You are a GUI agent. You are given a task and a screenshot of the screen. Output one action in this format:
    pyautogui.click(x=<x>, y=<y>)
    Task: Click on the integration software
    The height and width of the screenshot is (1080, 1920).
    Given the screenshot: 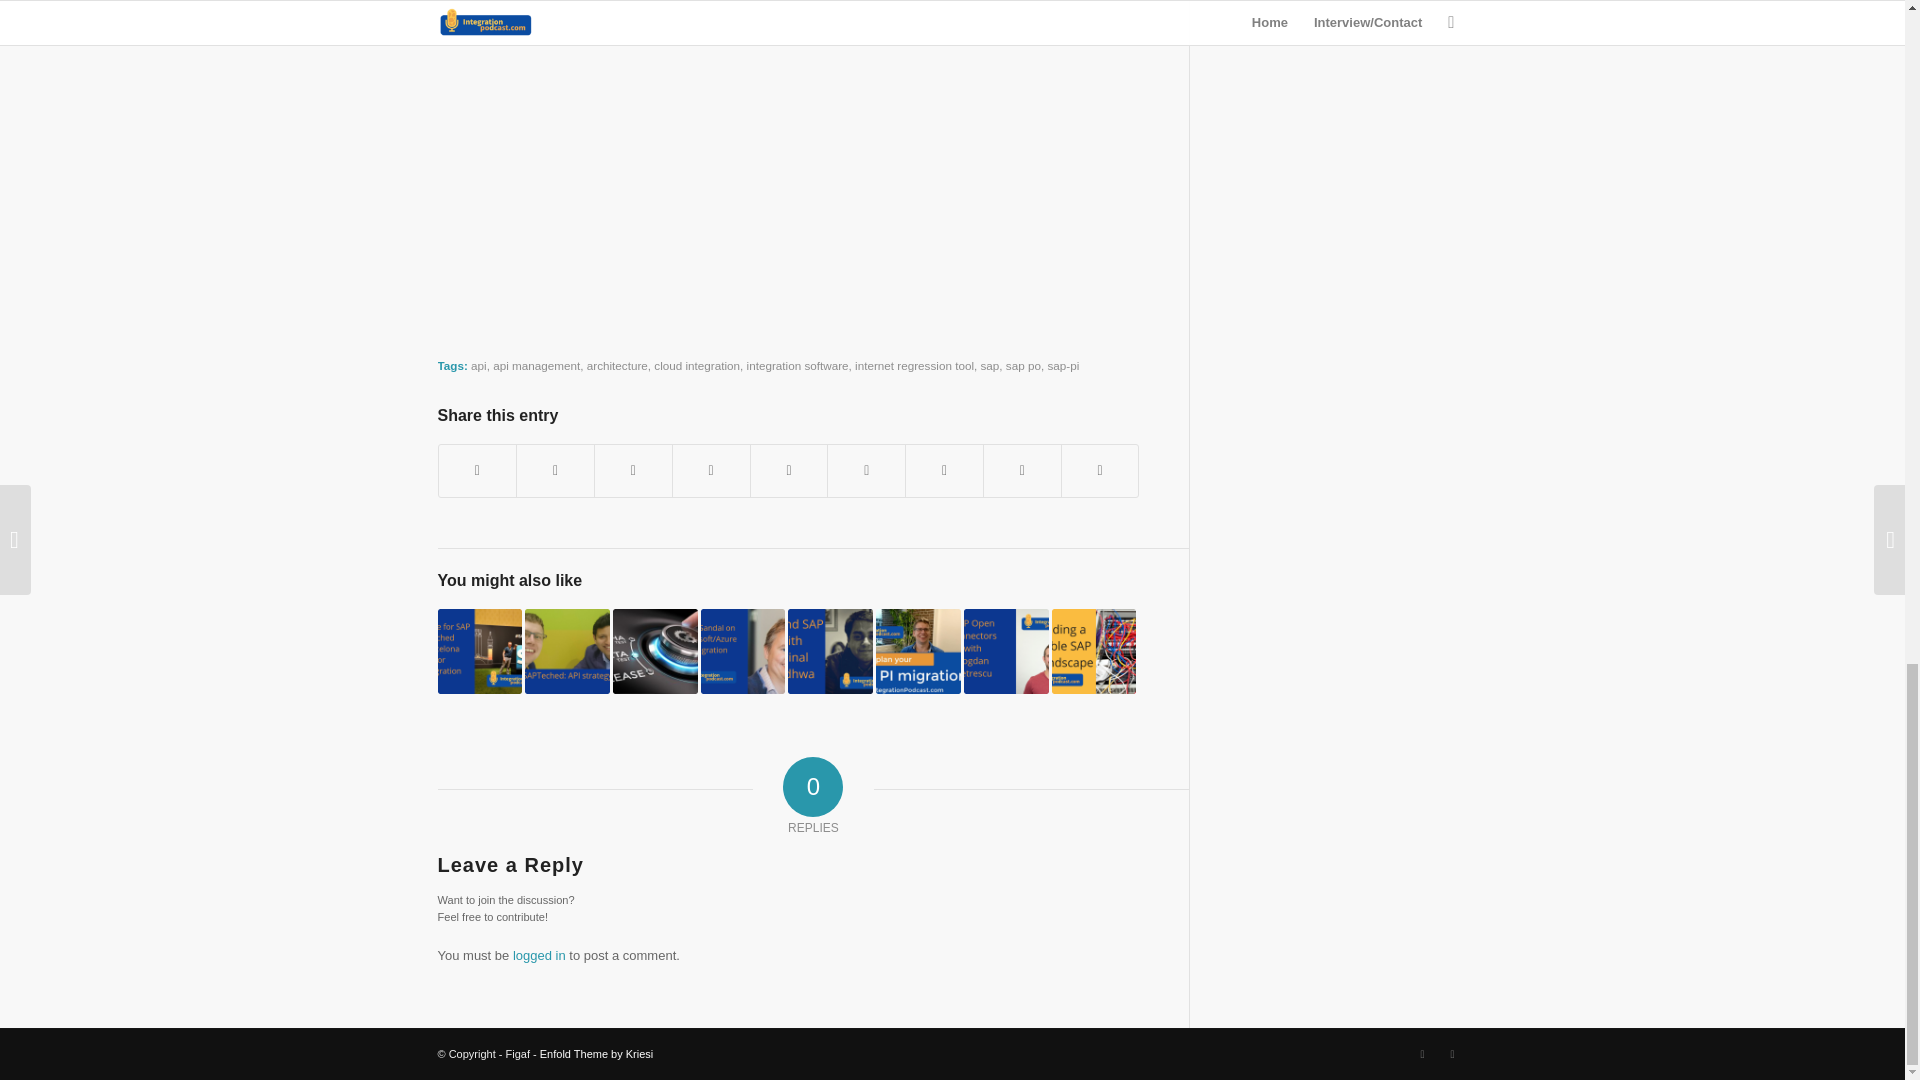 What is the action you would take?
    pyautogui.click(x=797, y=364)
    